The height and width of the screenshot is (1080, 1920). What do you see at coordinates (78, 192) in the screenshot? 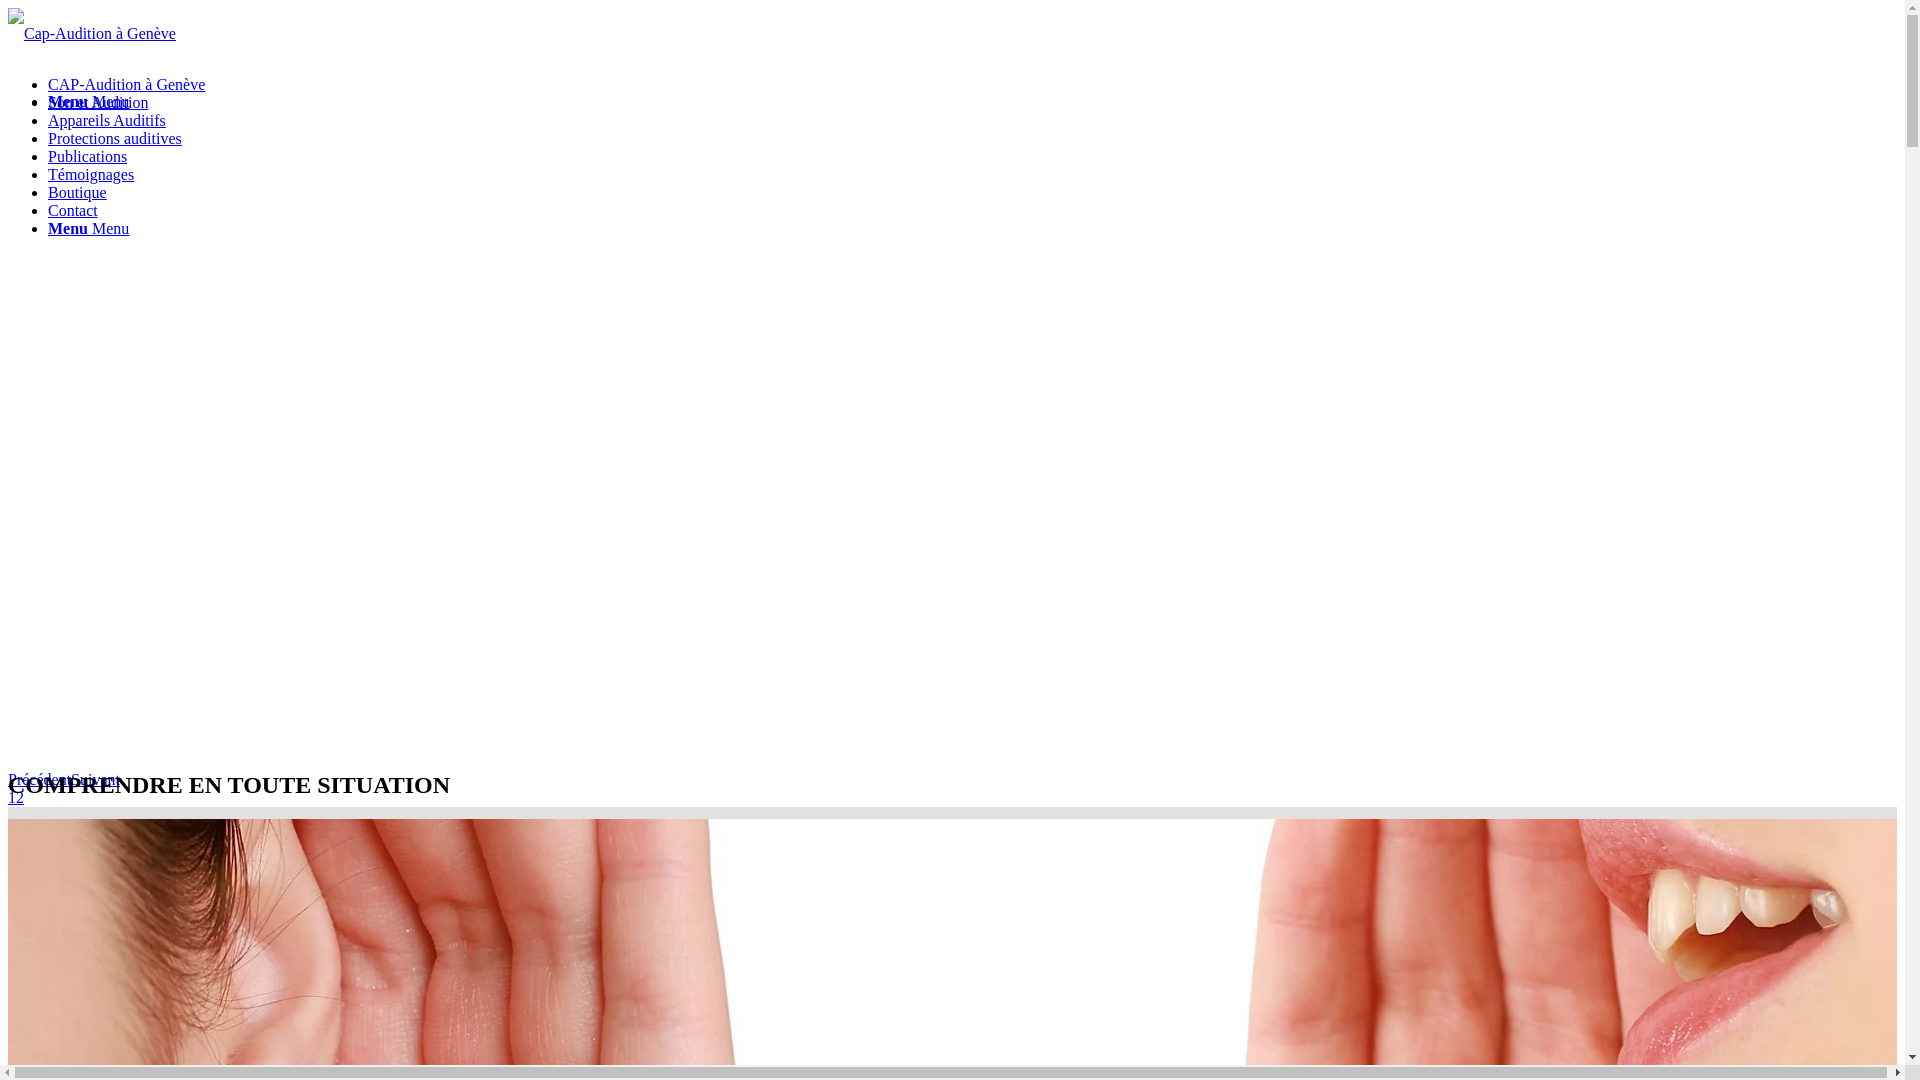
I see `Boutique` at bounding box center [78, 192].